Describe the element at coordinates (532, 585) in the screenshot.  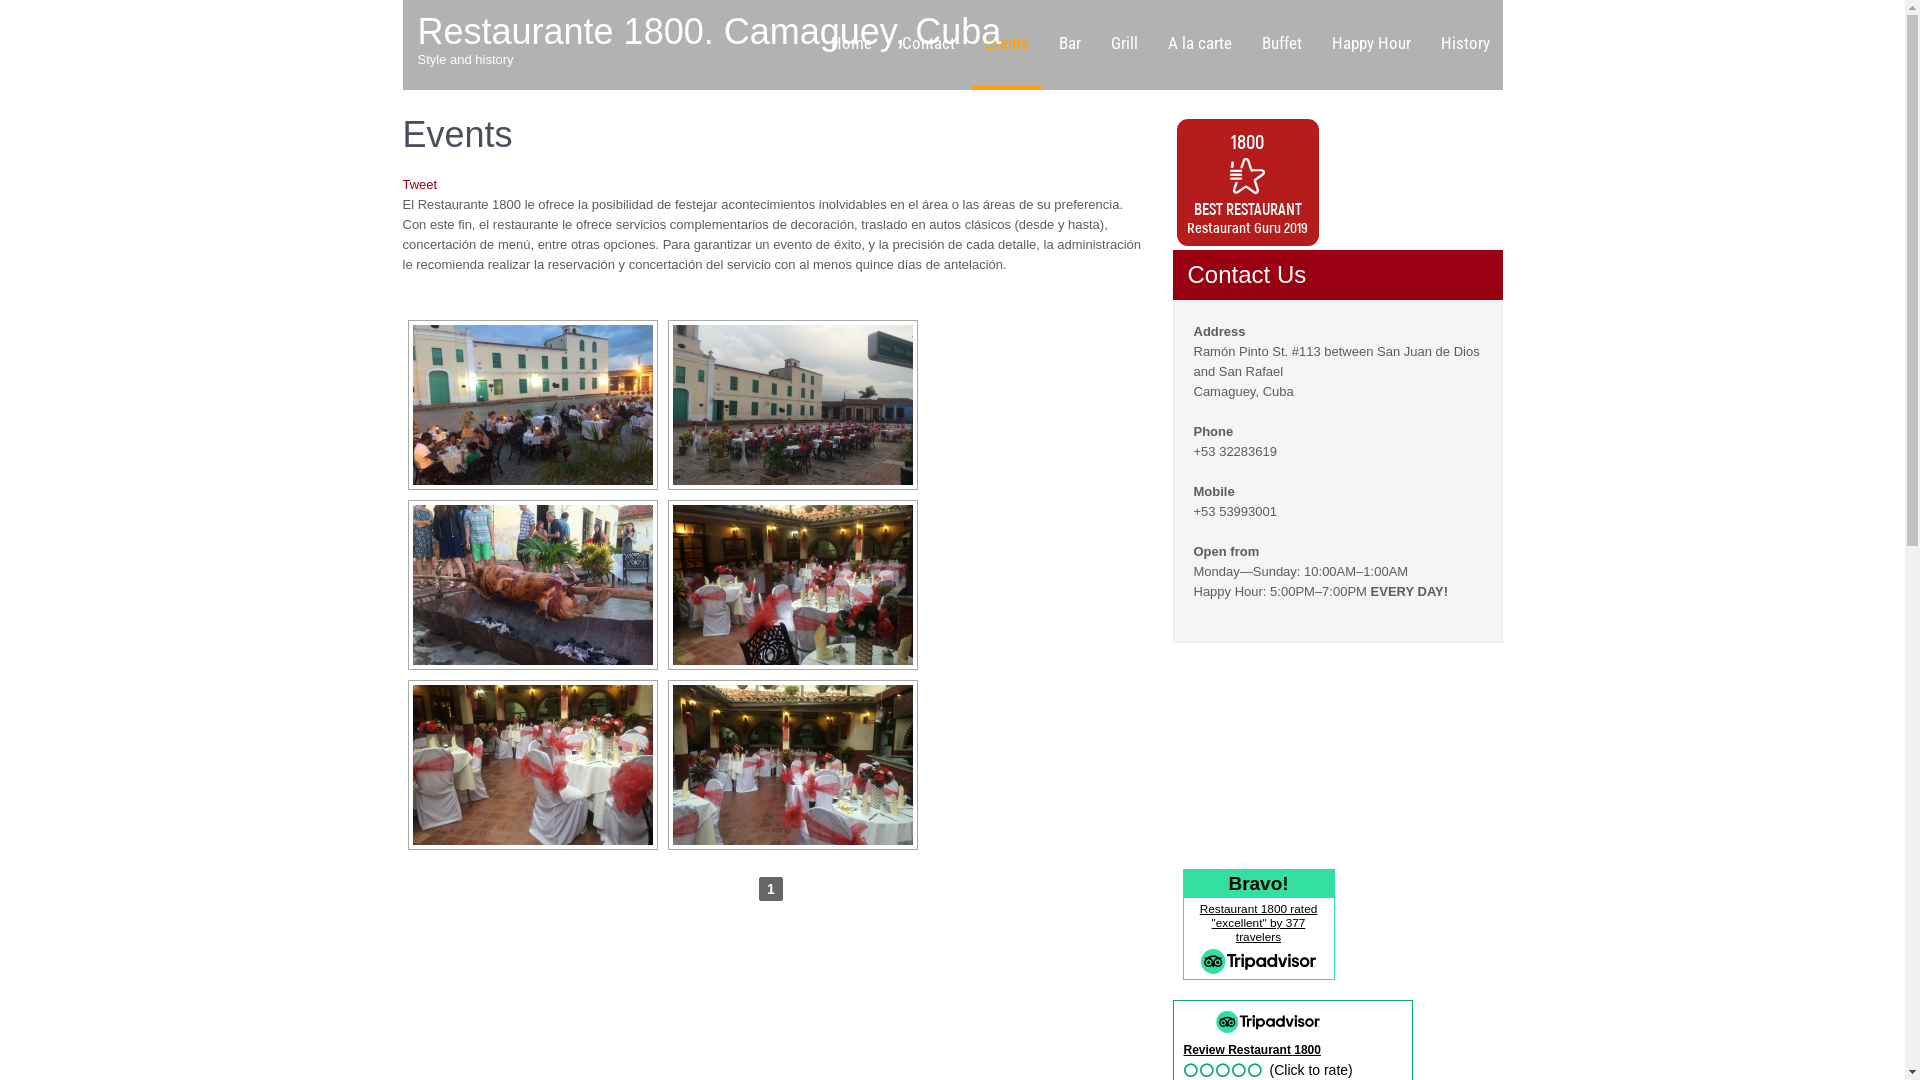
I see `IMG_1487` at that location.